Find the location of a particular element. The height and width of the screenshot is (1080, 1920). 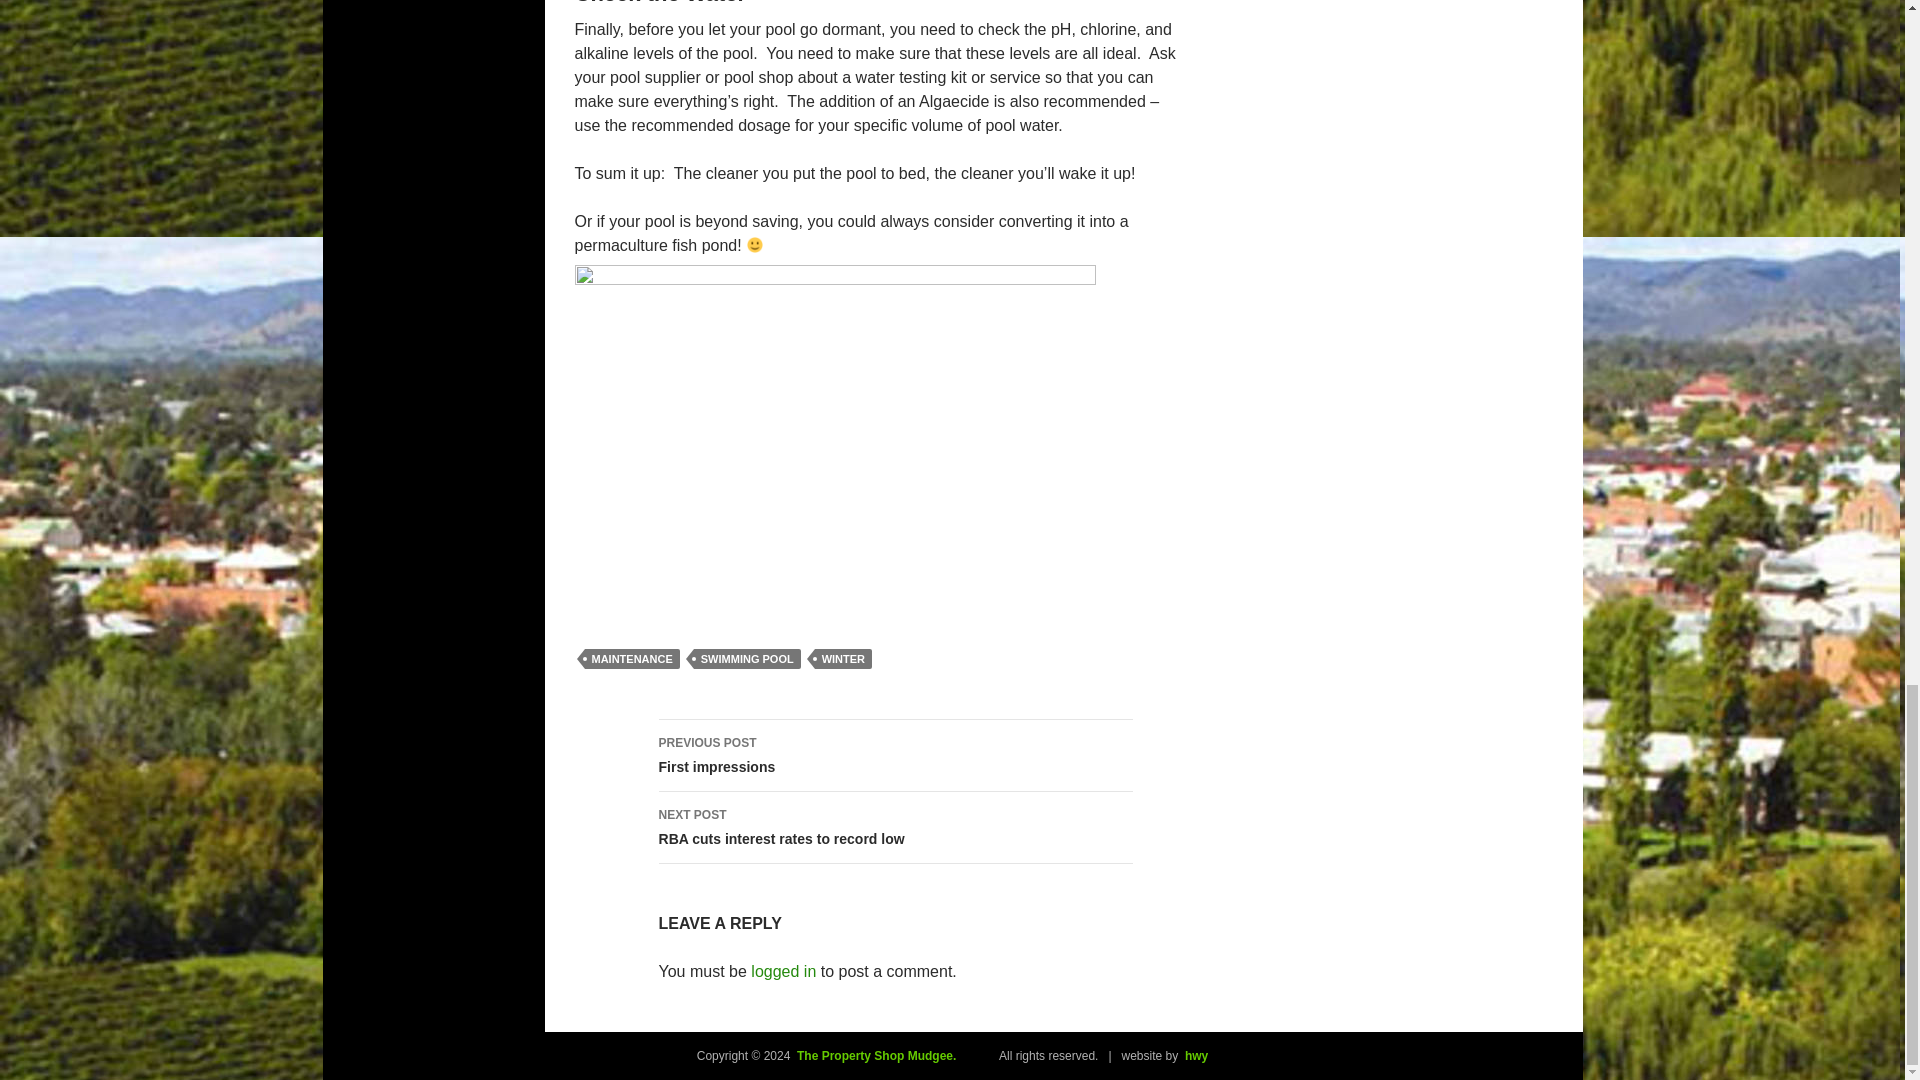

logged in is located at coordinates (631, 658).